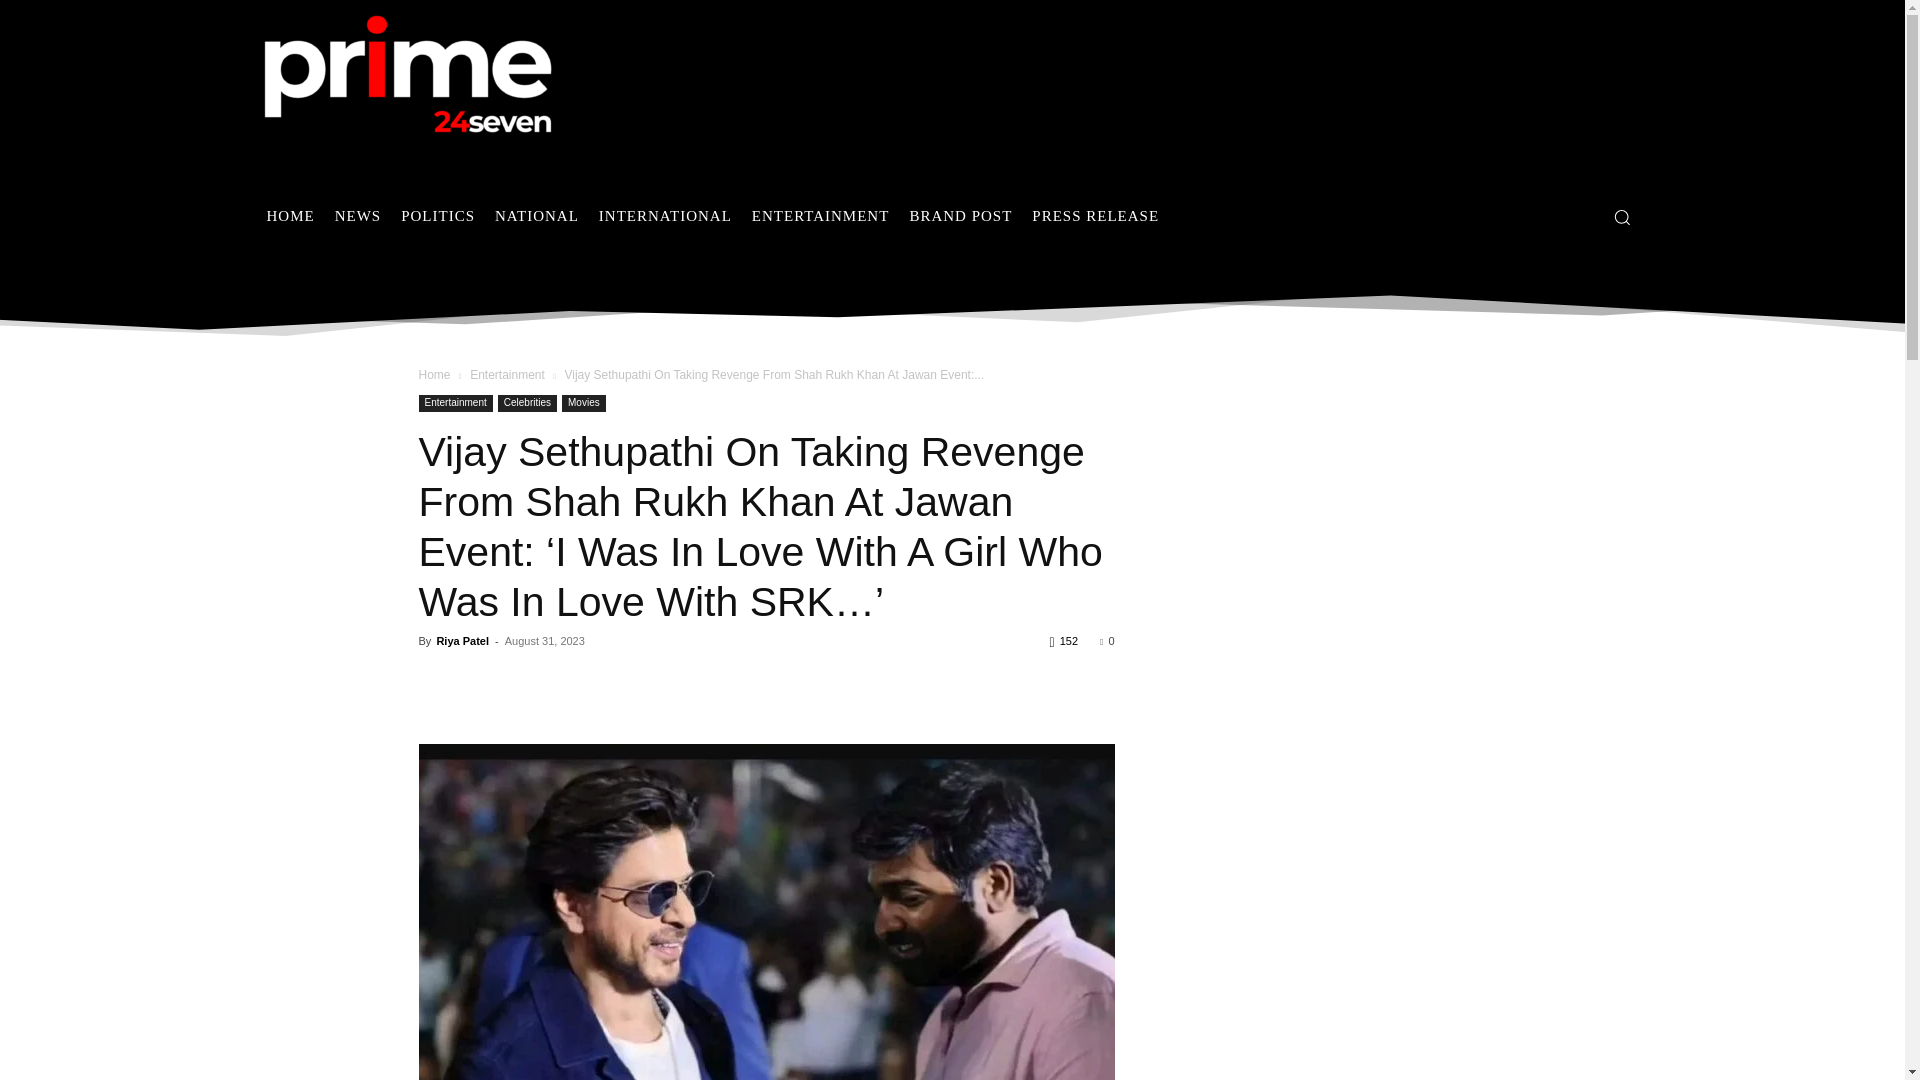 The image size is (1920, 1080). Describe the element at coordinates (290, 216) in the screenshot. I see `HOME` at that location.